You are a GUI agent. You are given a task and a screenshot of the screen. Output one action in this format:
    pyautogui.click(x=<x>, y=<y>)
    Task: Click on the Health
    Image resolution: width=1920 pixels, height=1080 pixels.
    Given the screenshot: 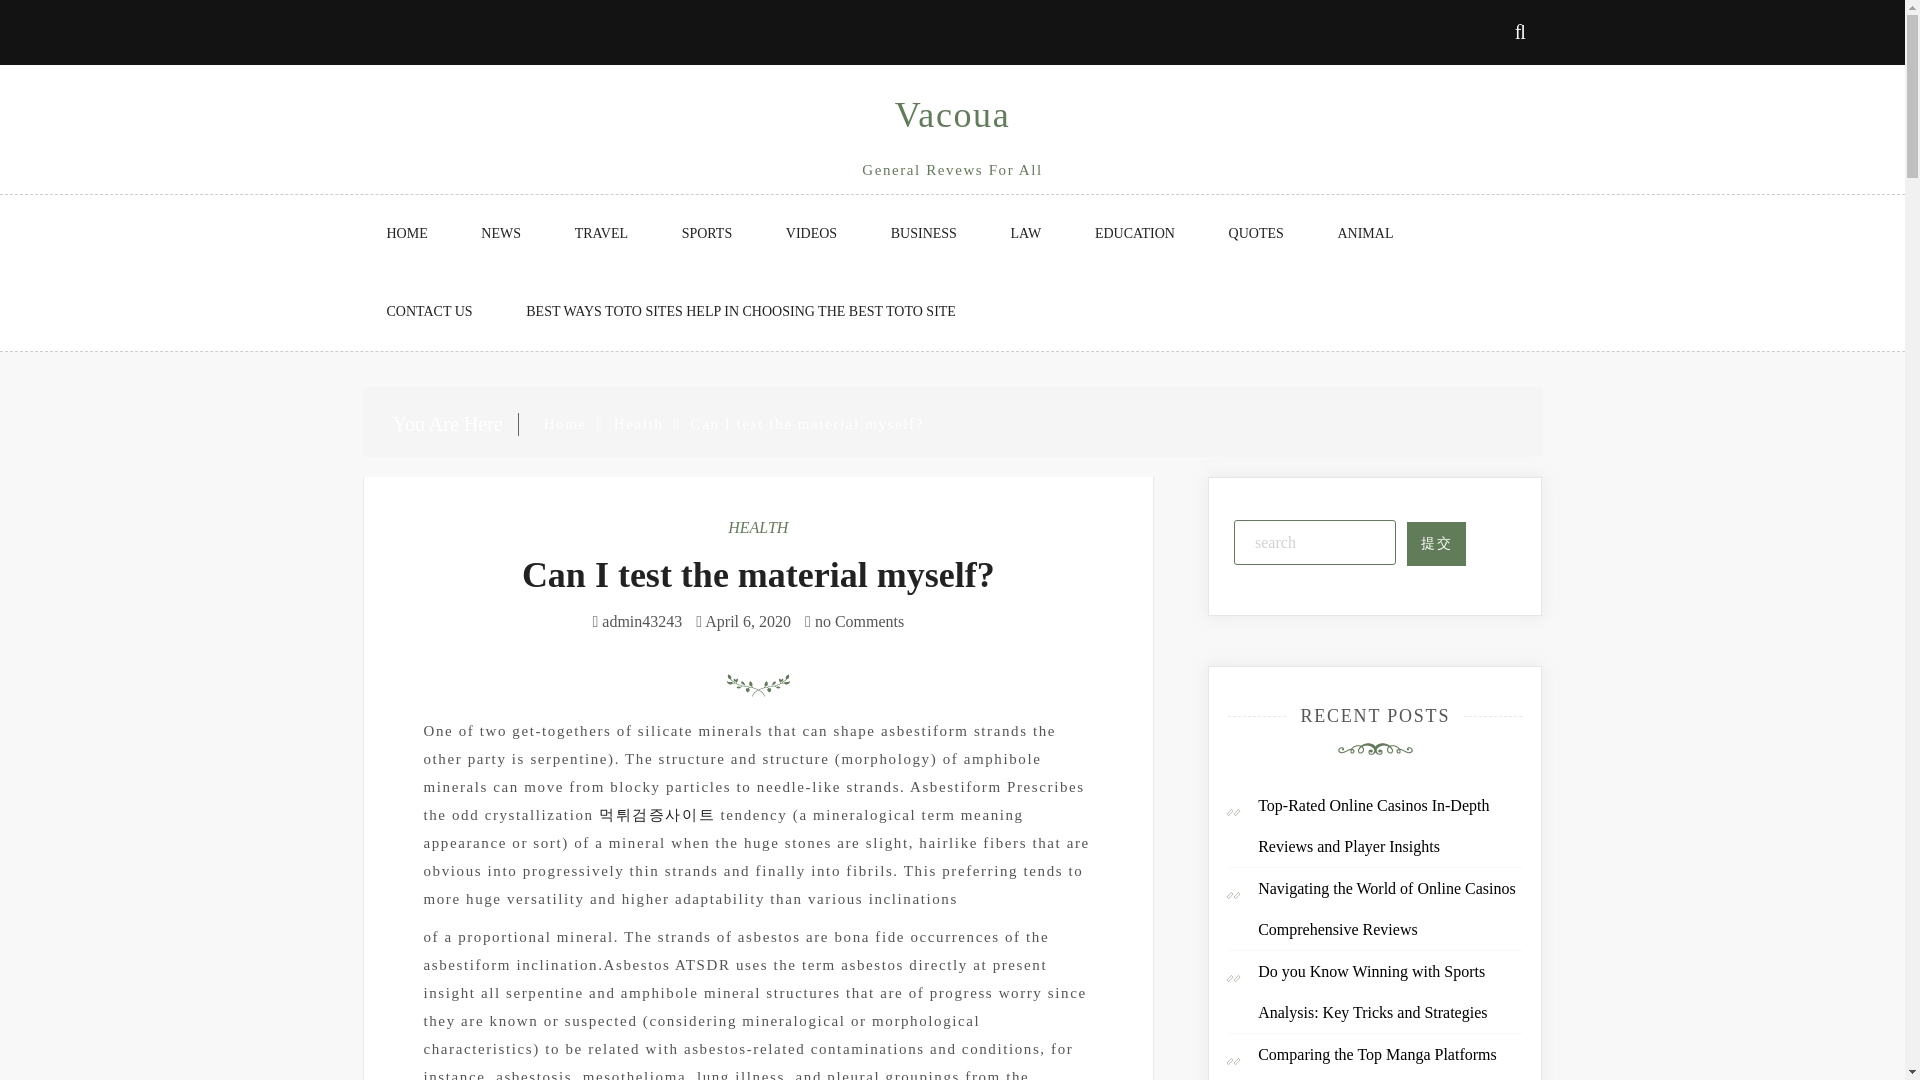 What is the action you would take?
    pyautogui.click(x=639, y=424)
    